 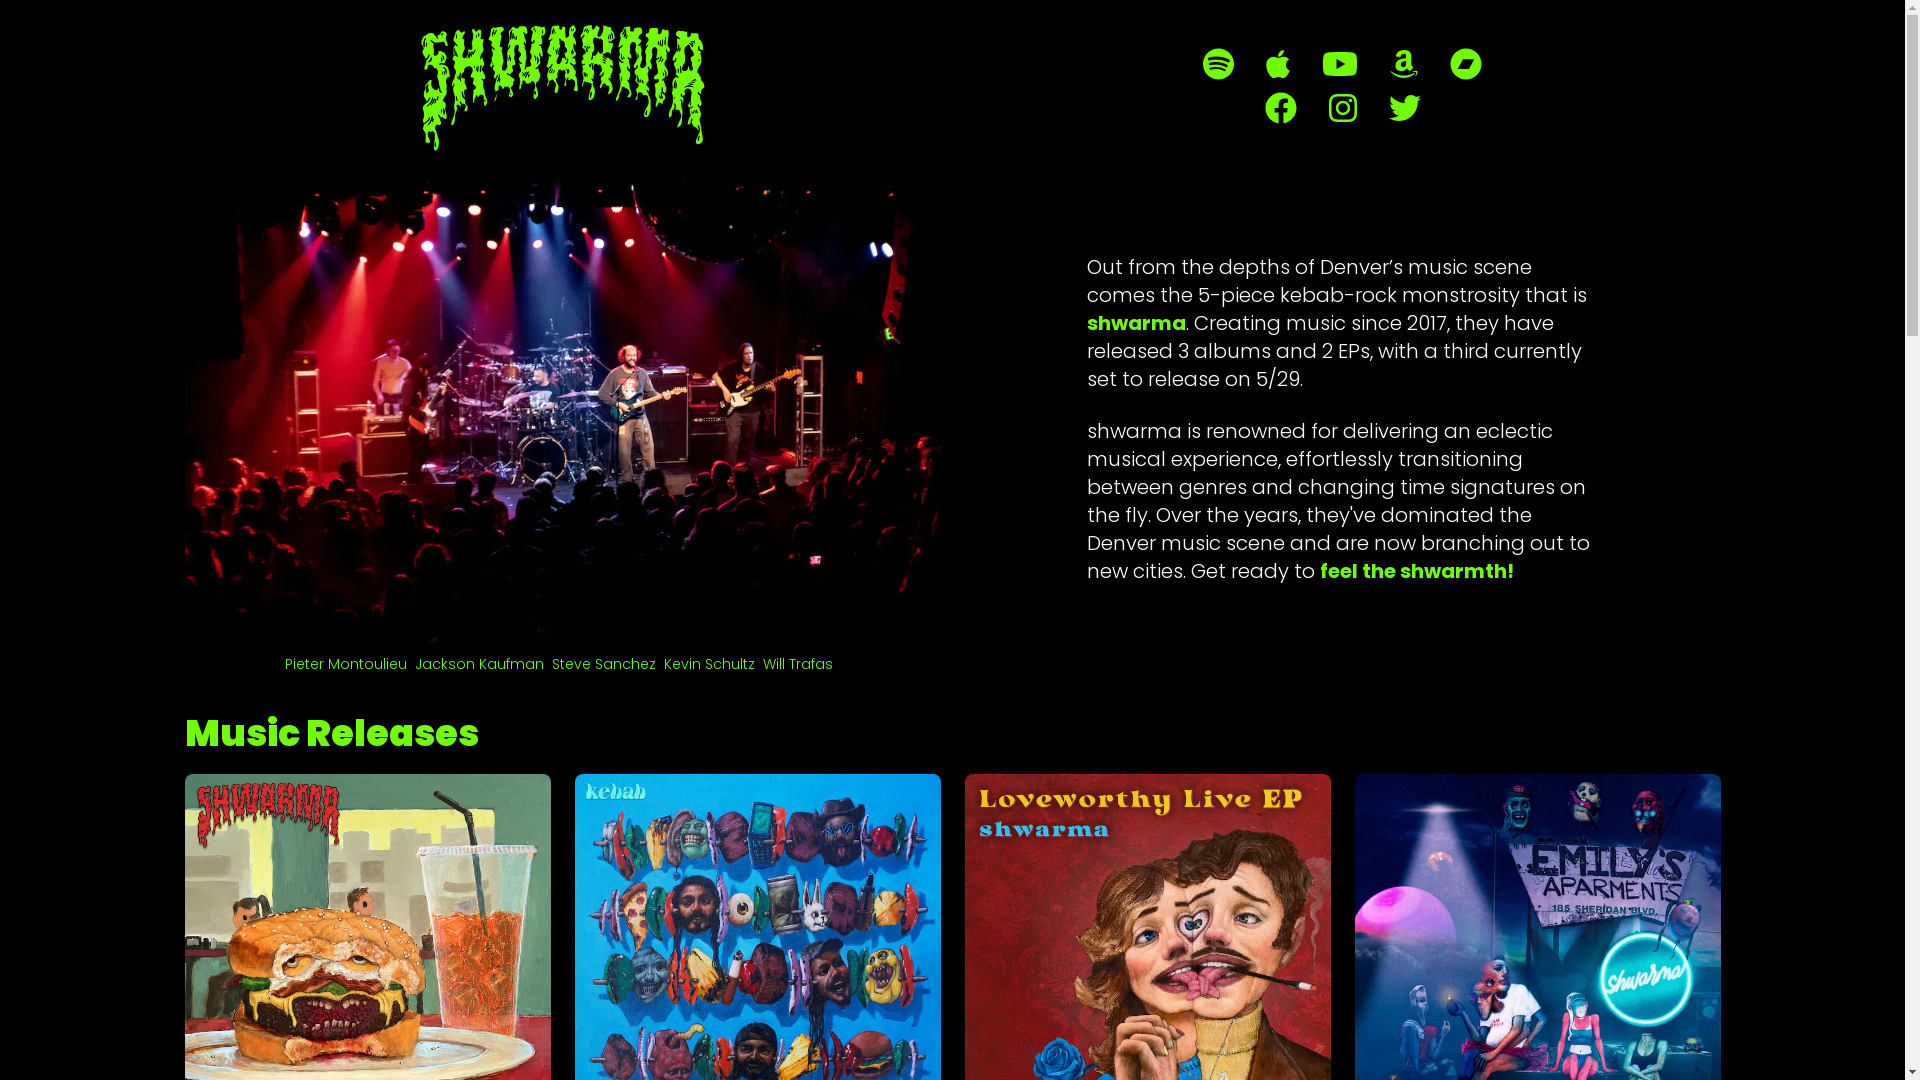 What do you see at coordinates (1404, 64) in the screenshot?
I see `Amazon Music` at bounding box center [1404, 64].